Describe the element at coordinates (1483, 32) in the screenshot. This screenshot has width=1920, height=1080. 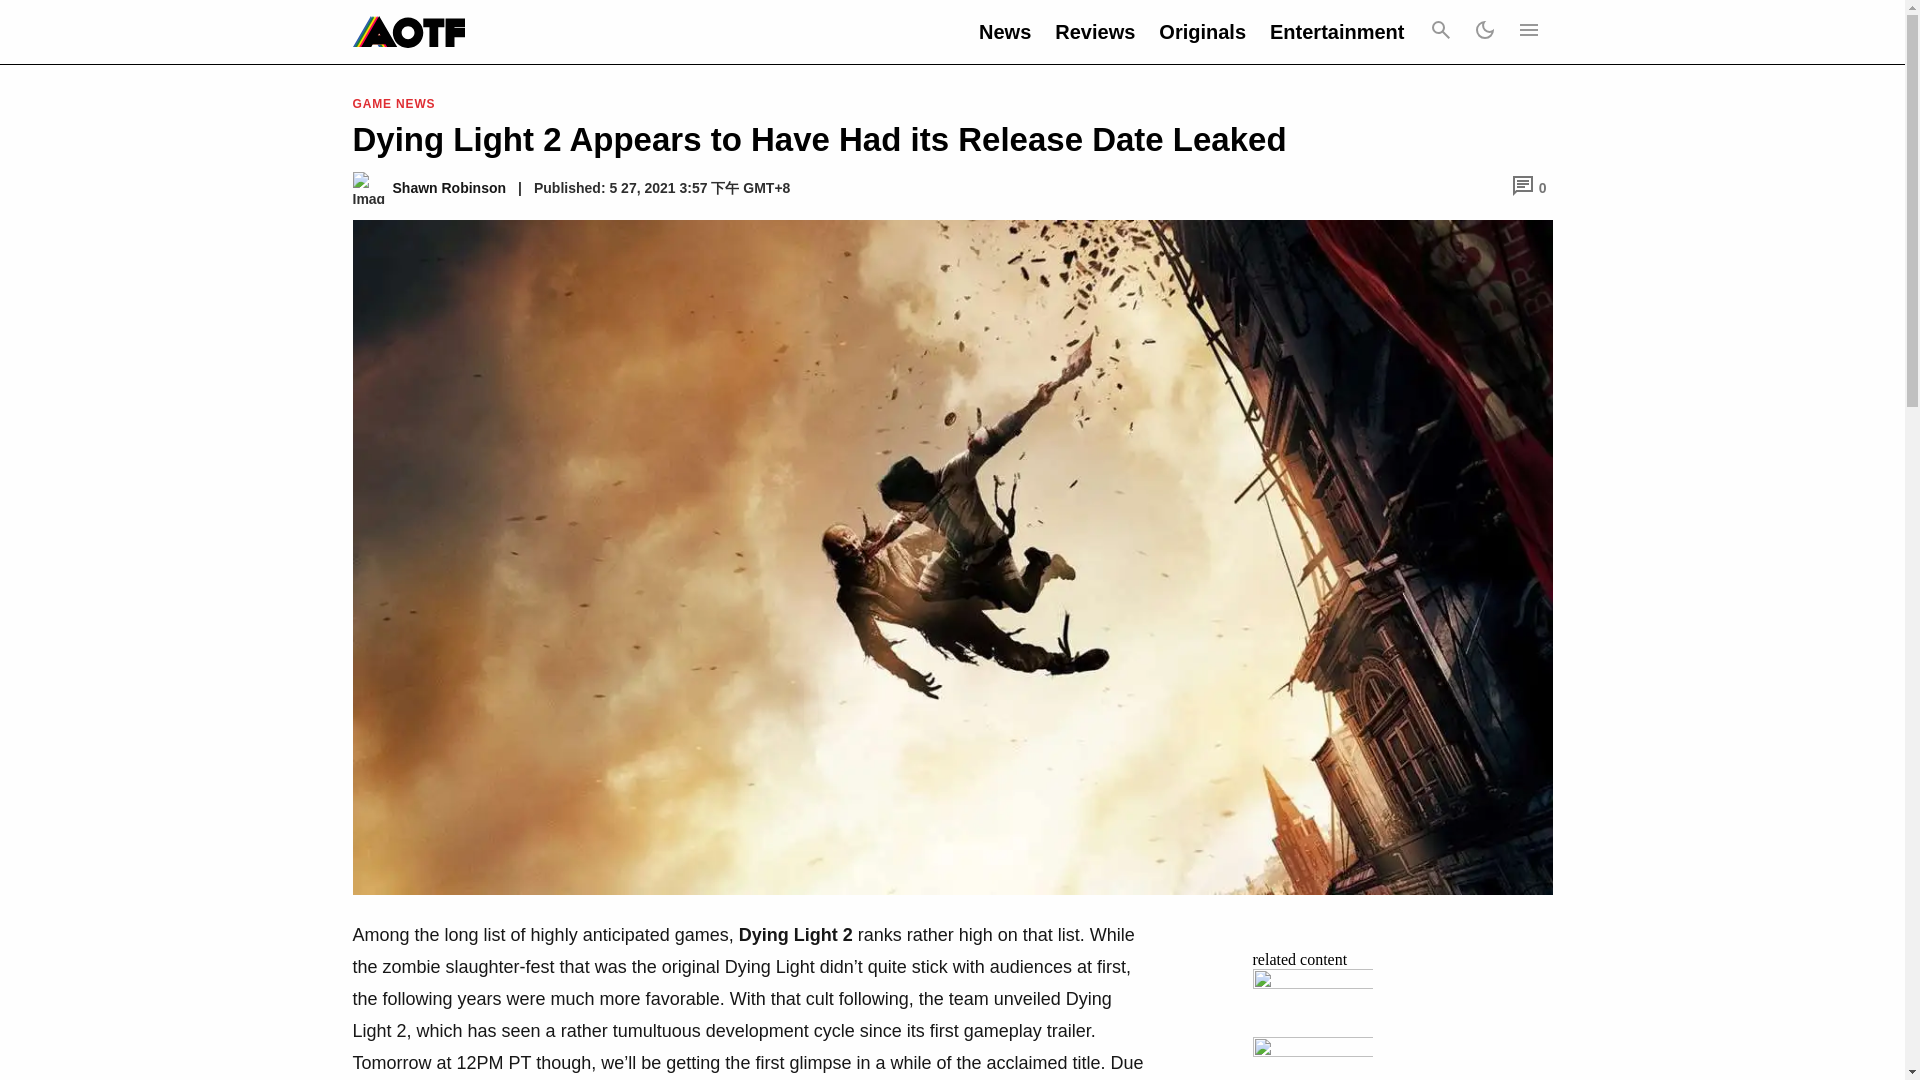
I see `Dark Mode` at that location.